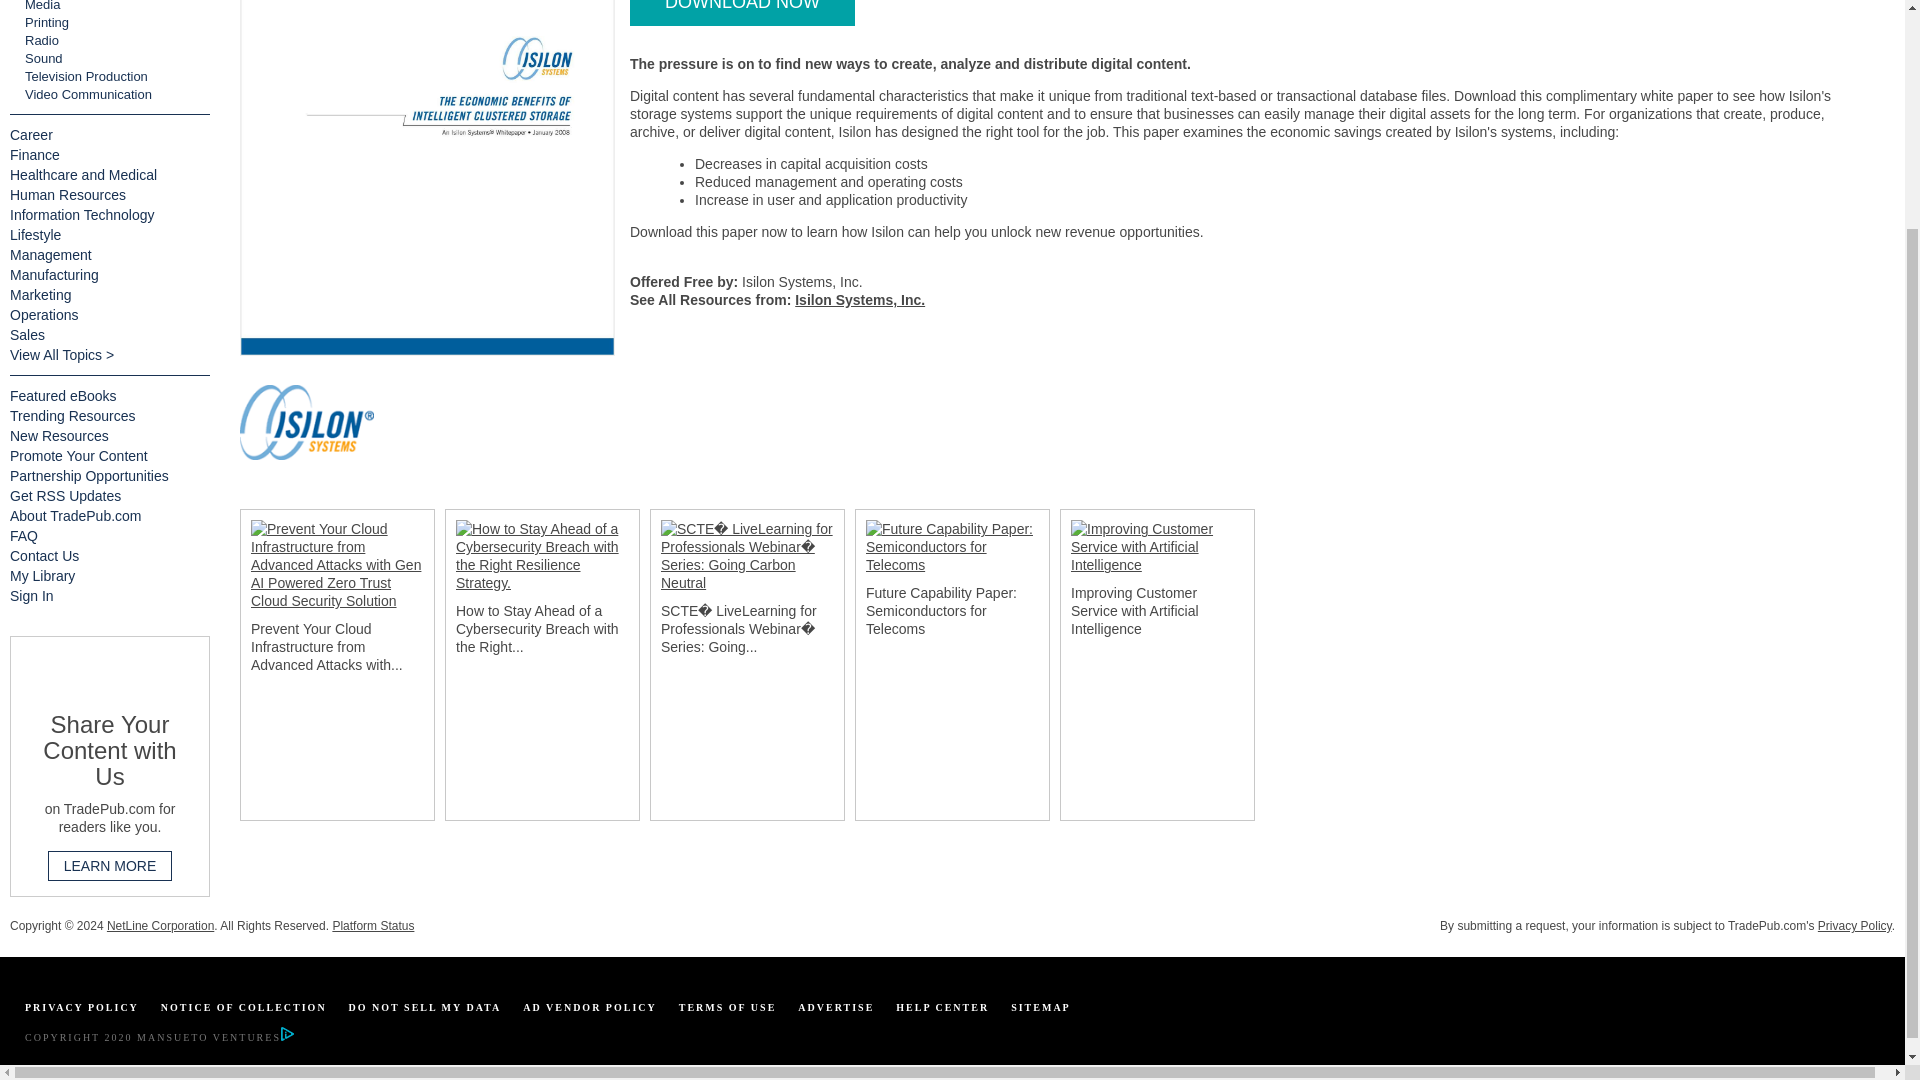 The height and width of the screenshot is (1080, 1920). What do you see at coordinates (589, 1008) in the screenshot?
I see `Get more information about Ad vendor policy on Inc.com` at bounding box center [589, 1008].